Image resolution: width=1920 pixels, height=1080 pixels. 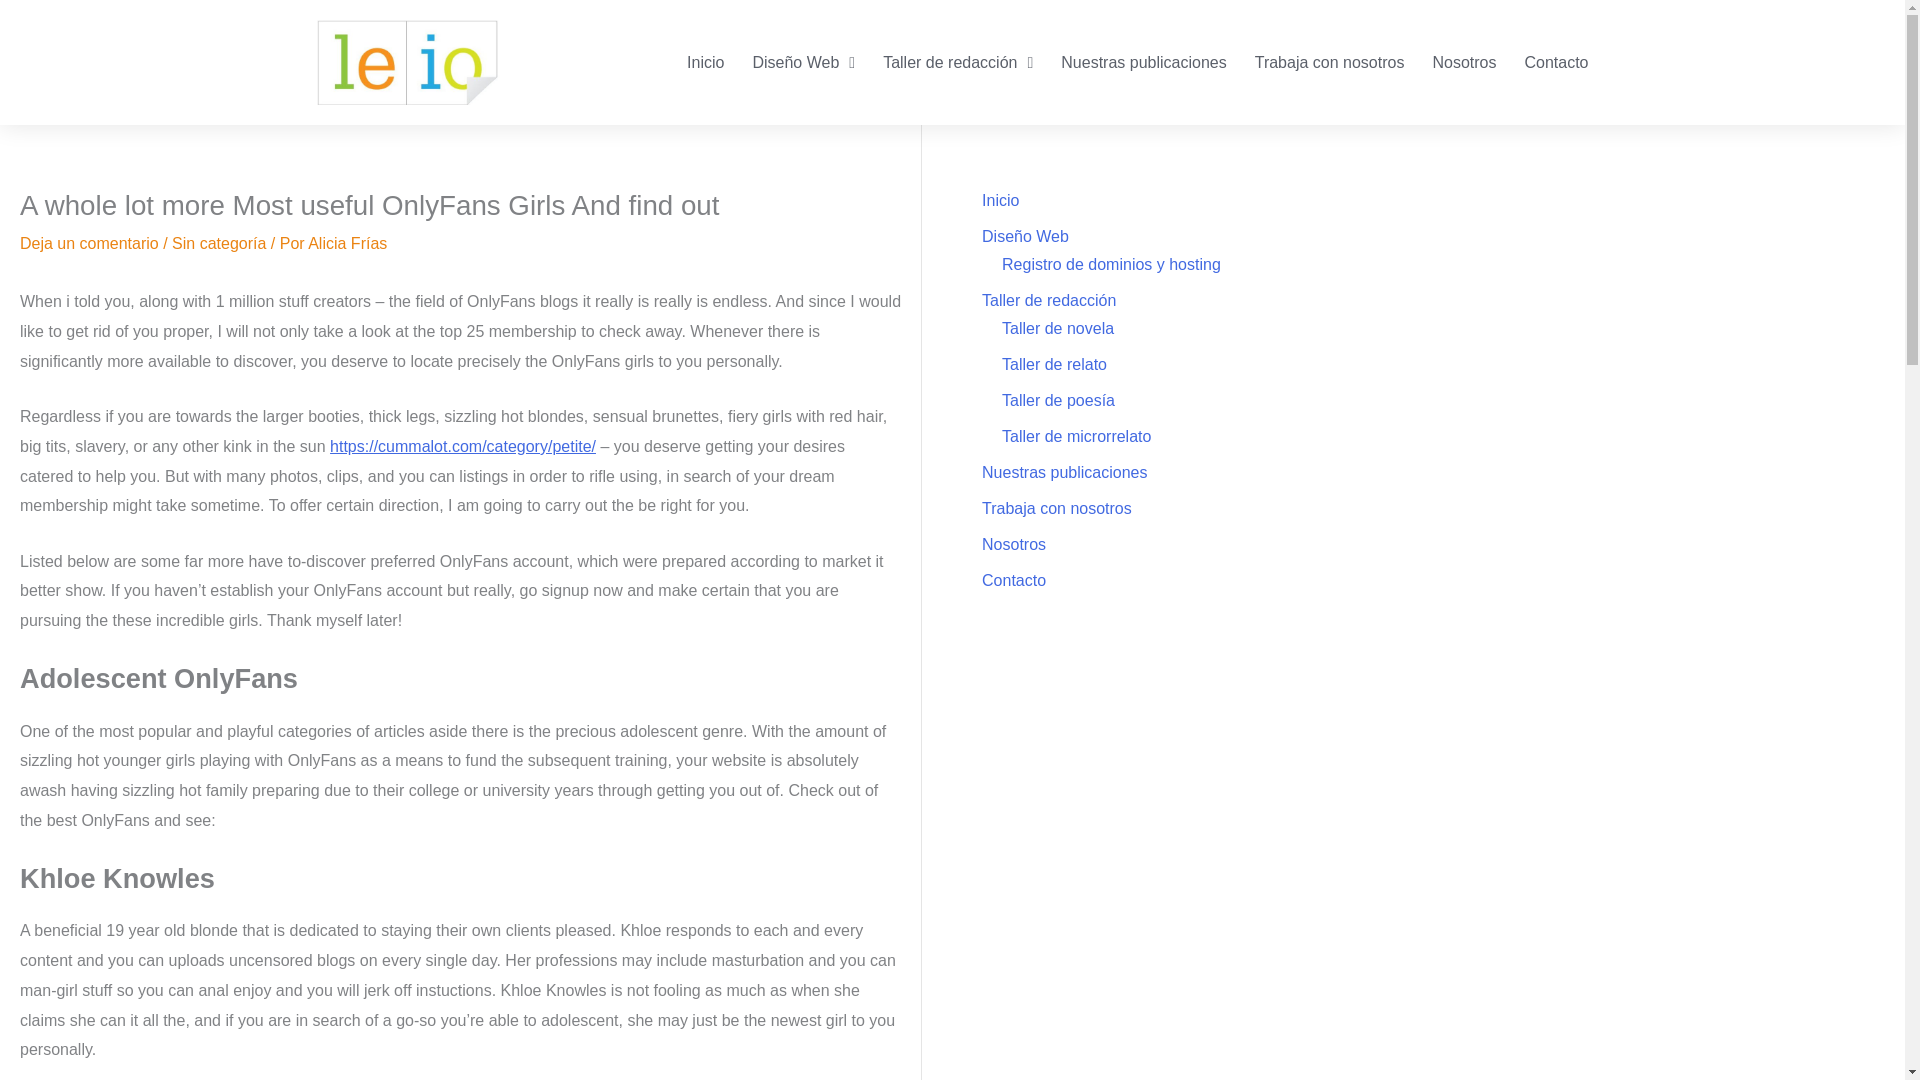 I want to click on Inicio, so click(x=705, y=62).